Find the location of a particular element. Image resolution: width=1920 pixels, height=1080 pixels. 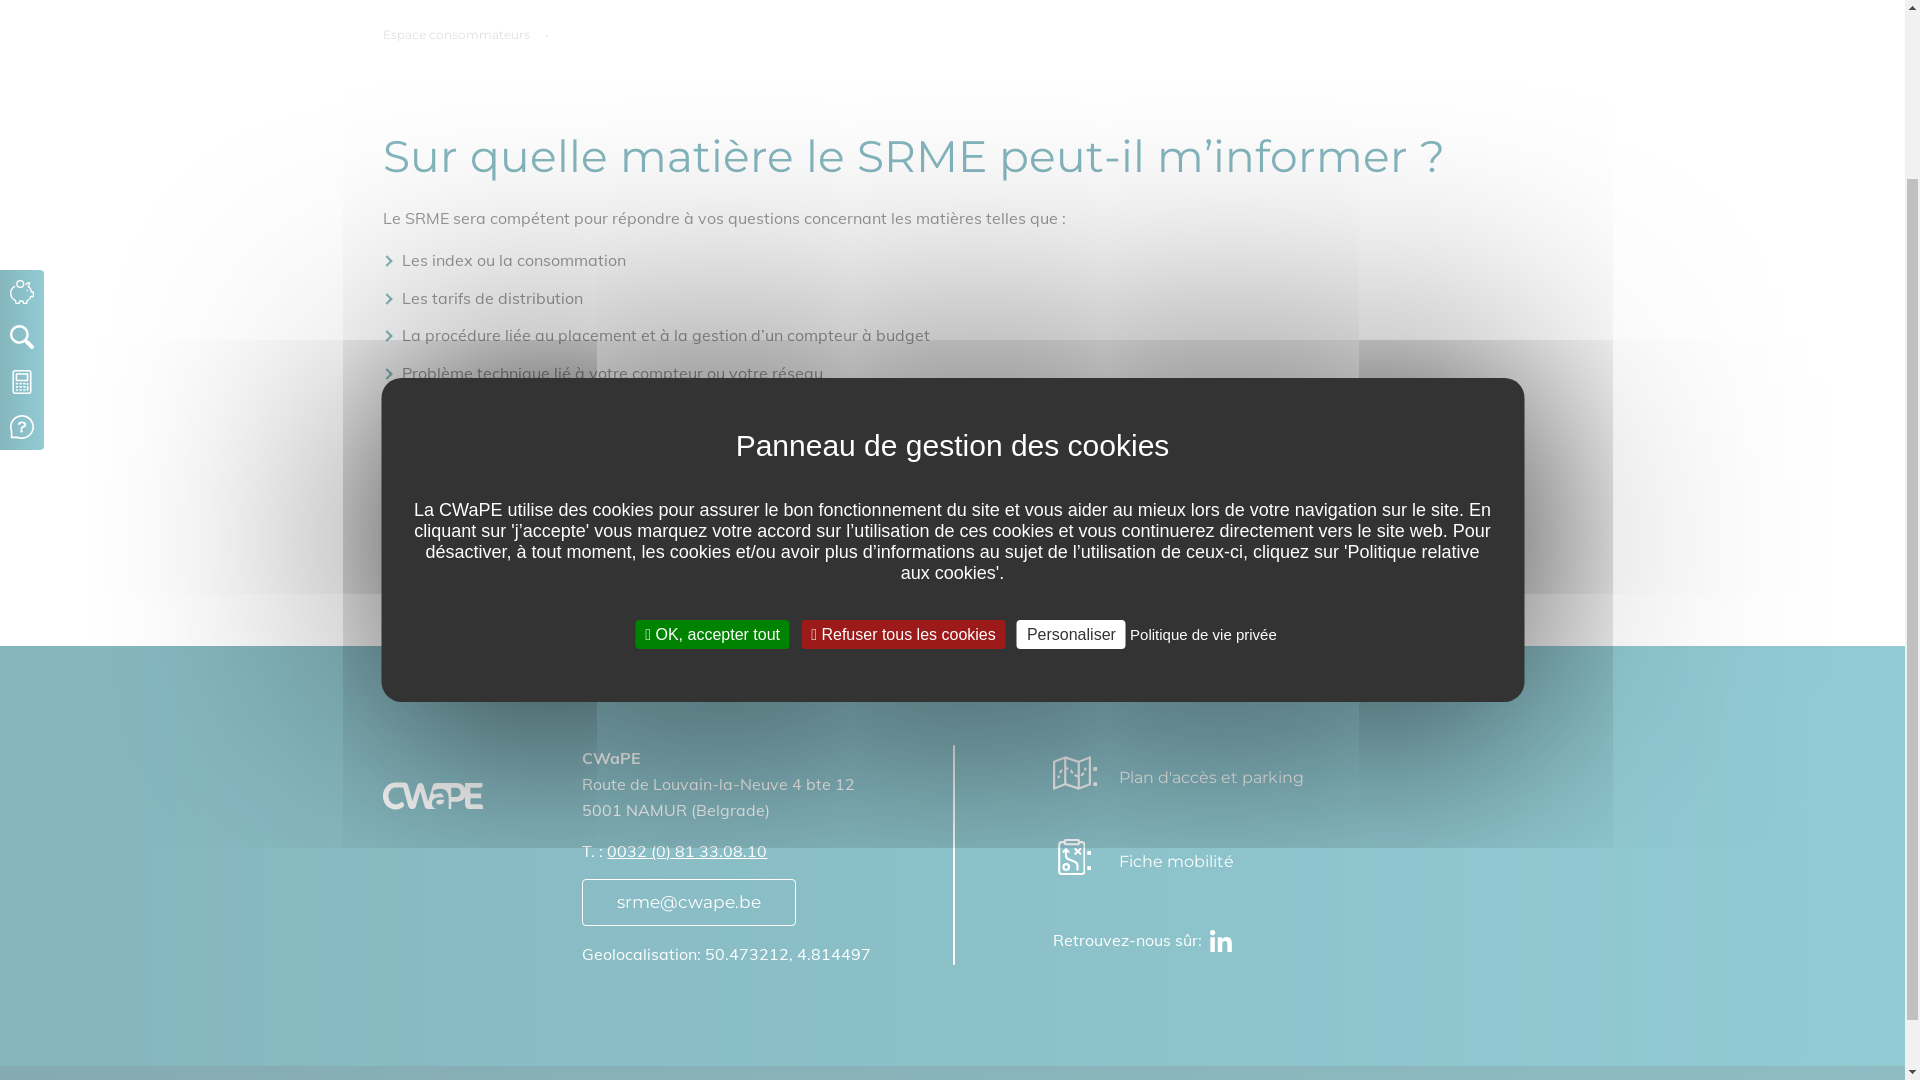

0032 (0) 81 33.08.10 is located at coordinates (687, 1062).